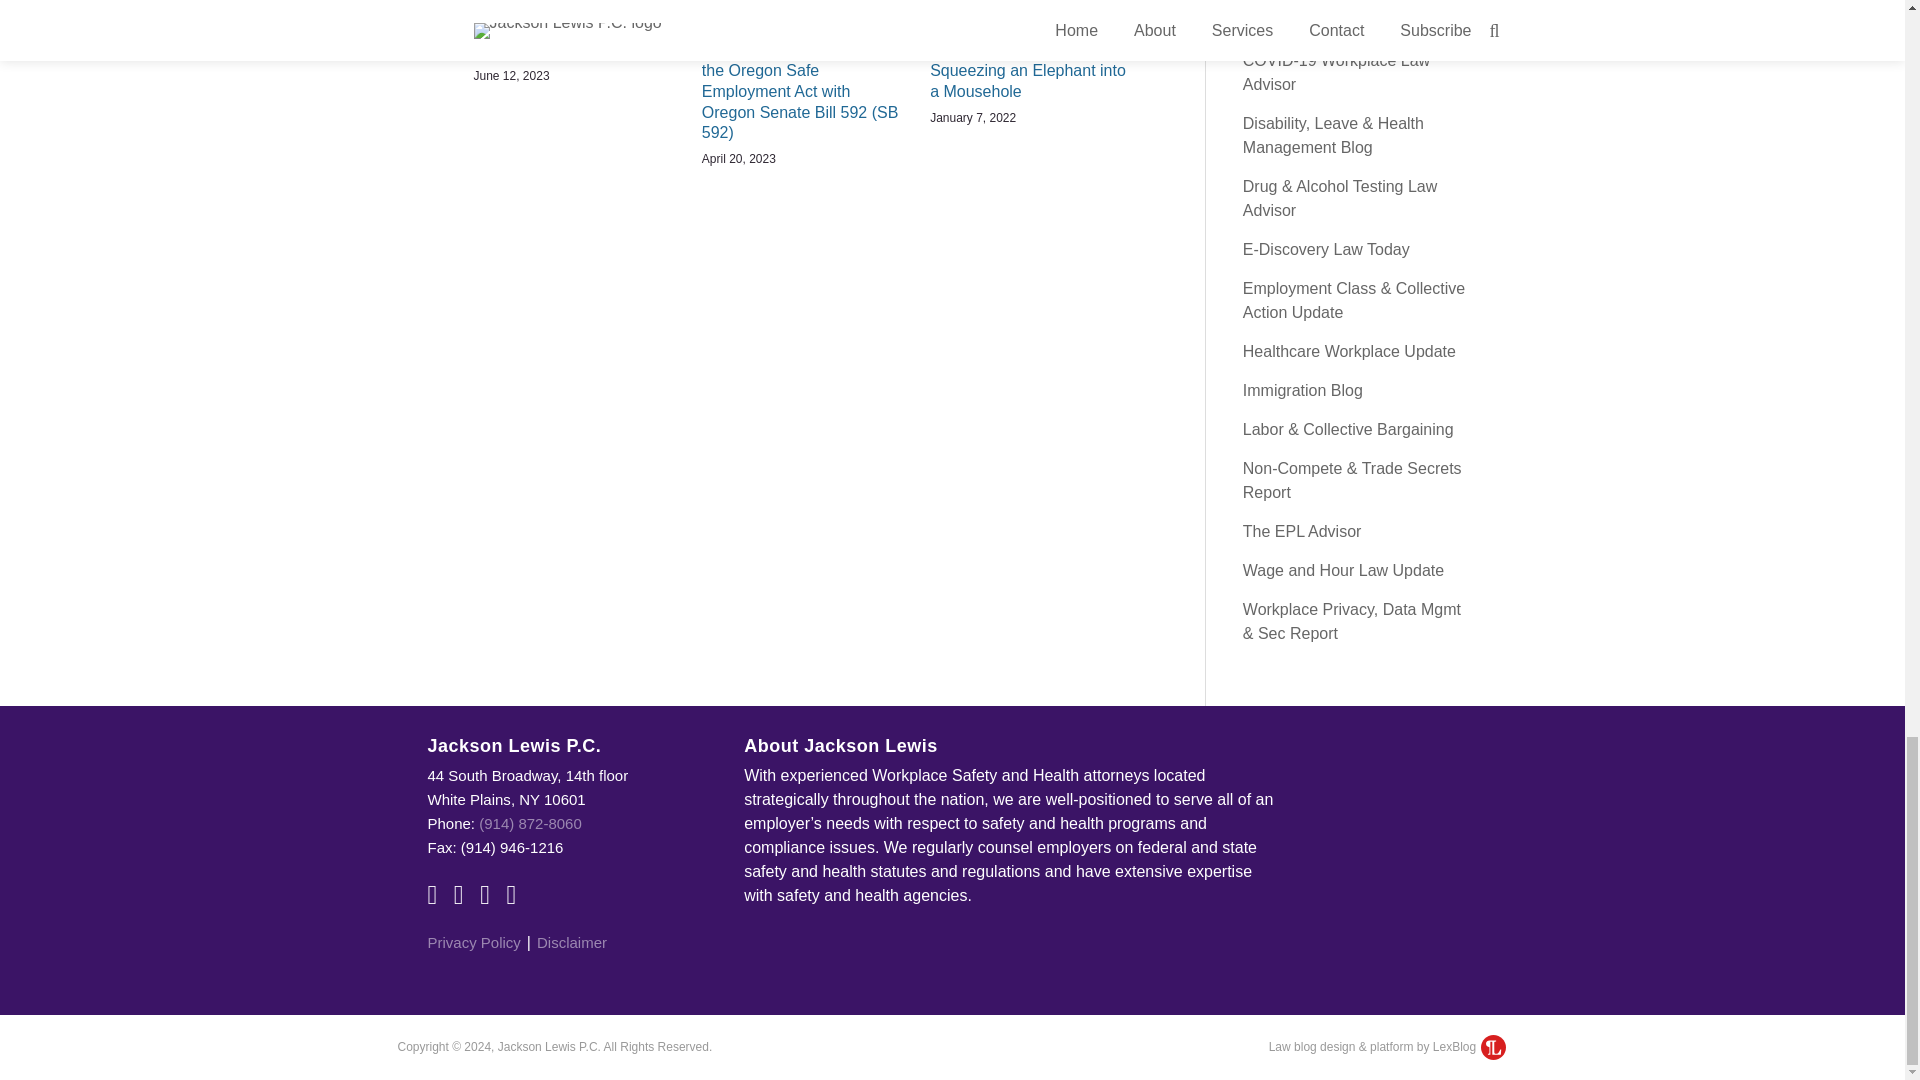 The width and height of the screenshot is (1920, 1080). Describe the element at coordinates (1492, 1046) in the screenshot. I see `LexBlog Logo` at that location.